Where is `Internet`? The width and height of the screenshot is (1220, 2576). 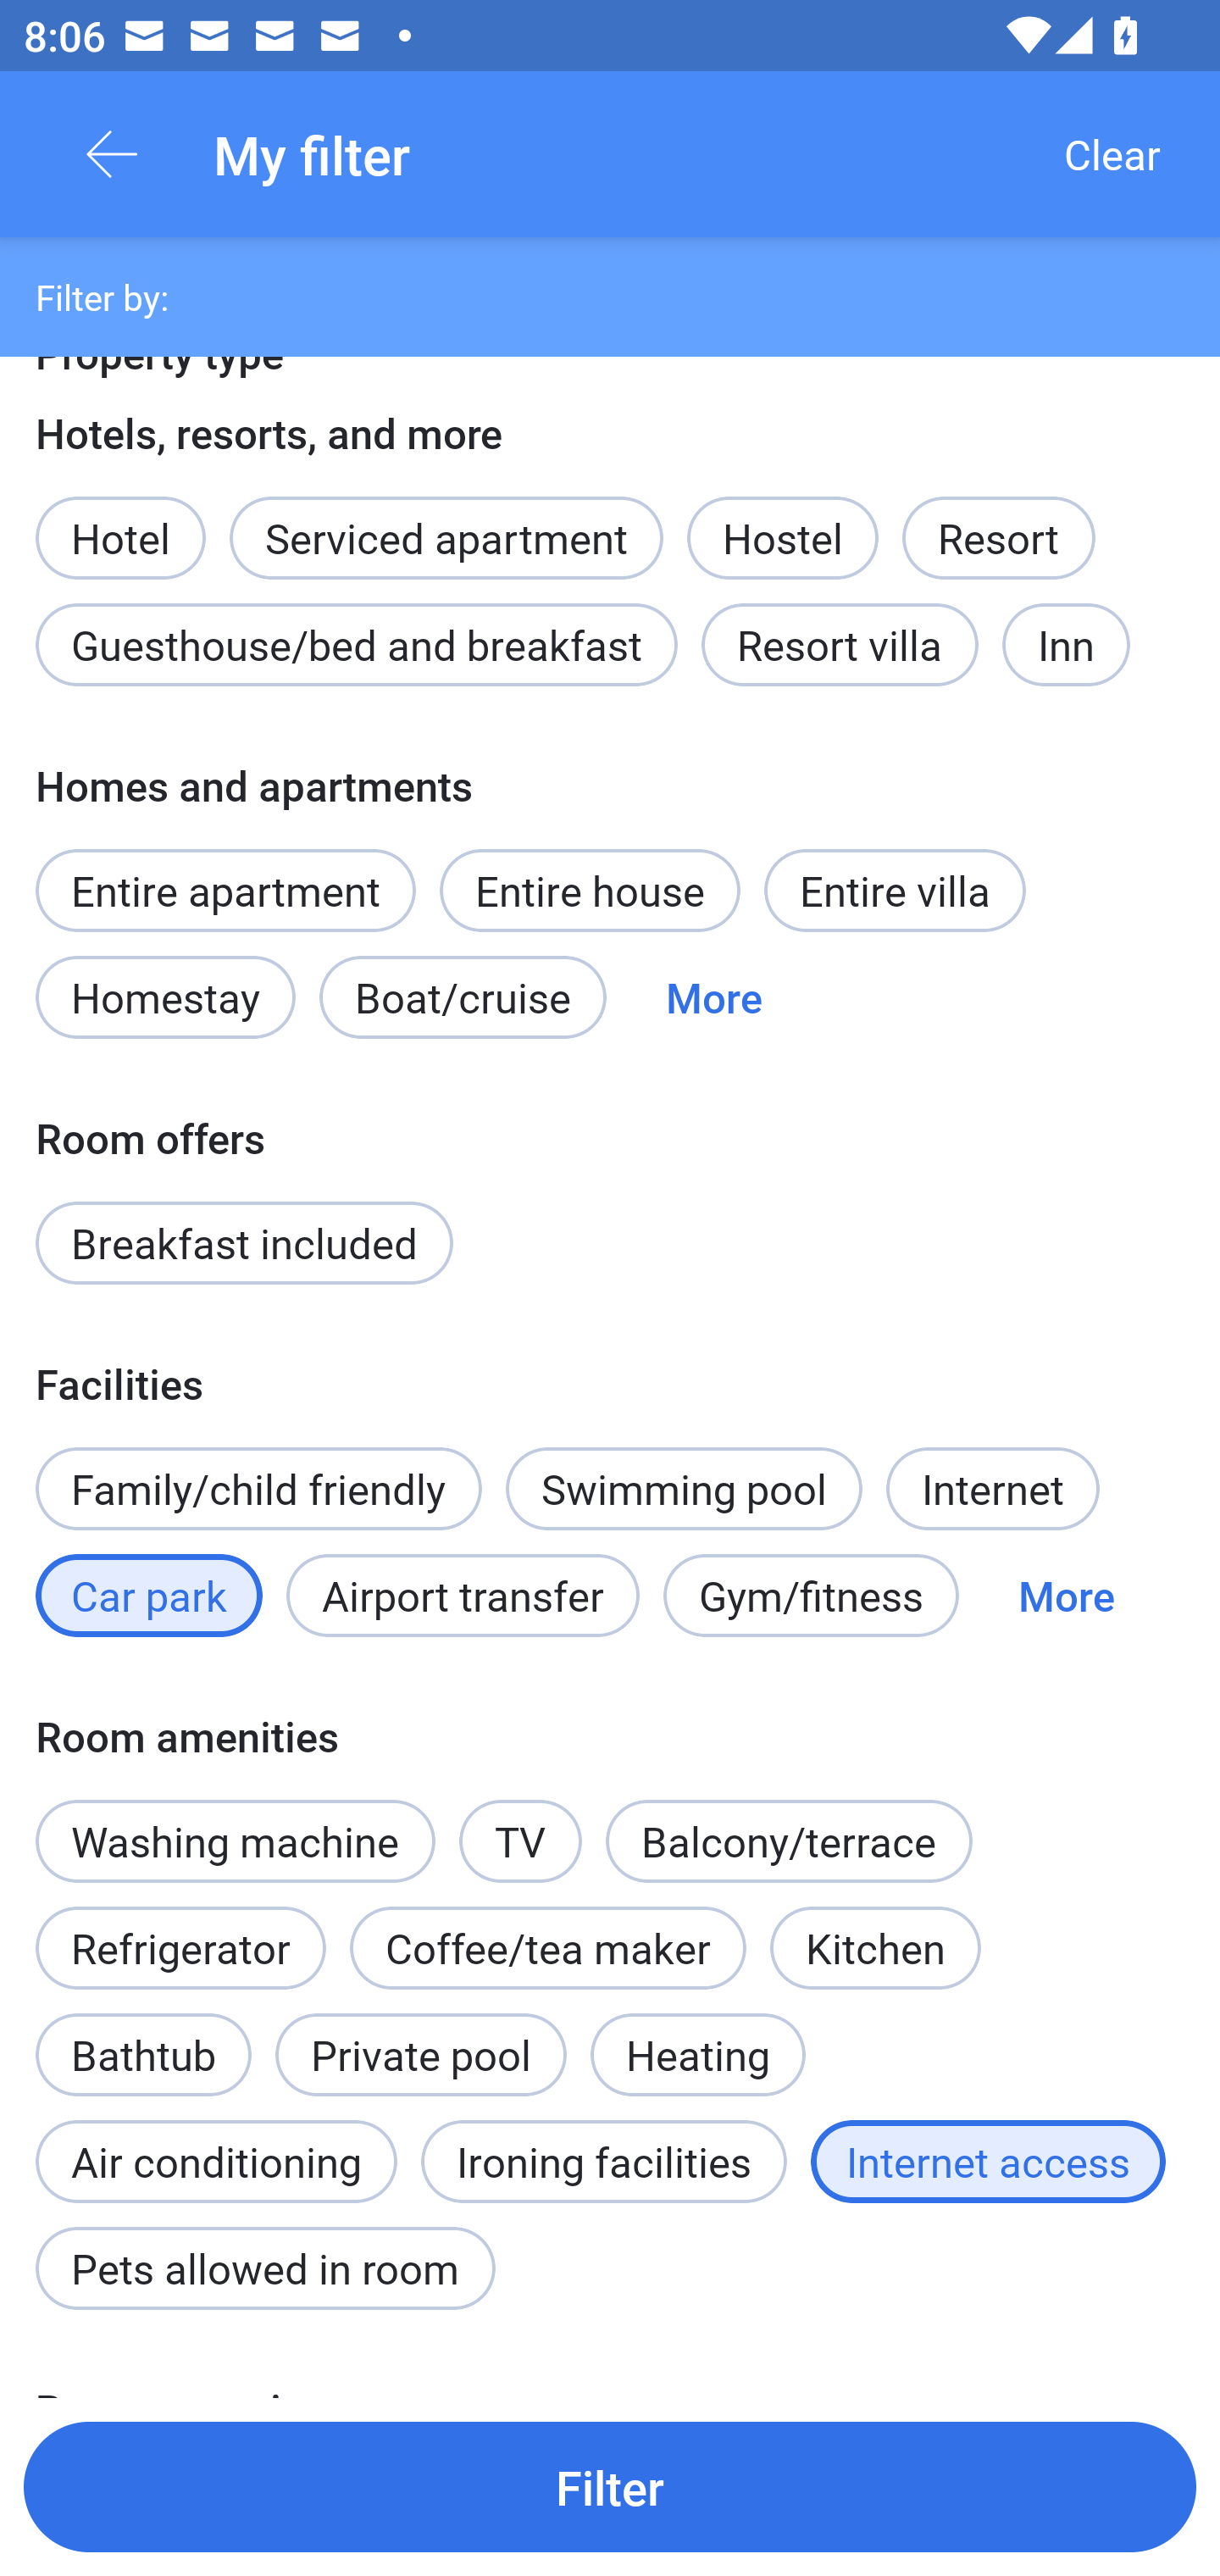
Internet is located at coordinates (992, 1489).